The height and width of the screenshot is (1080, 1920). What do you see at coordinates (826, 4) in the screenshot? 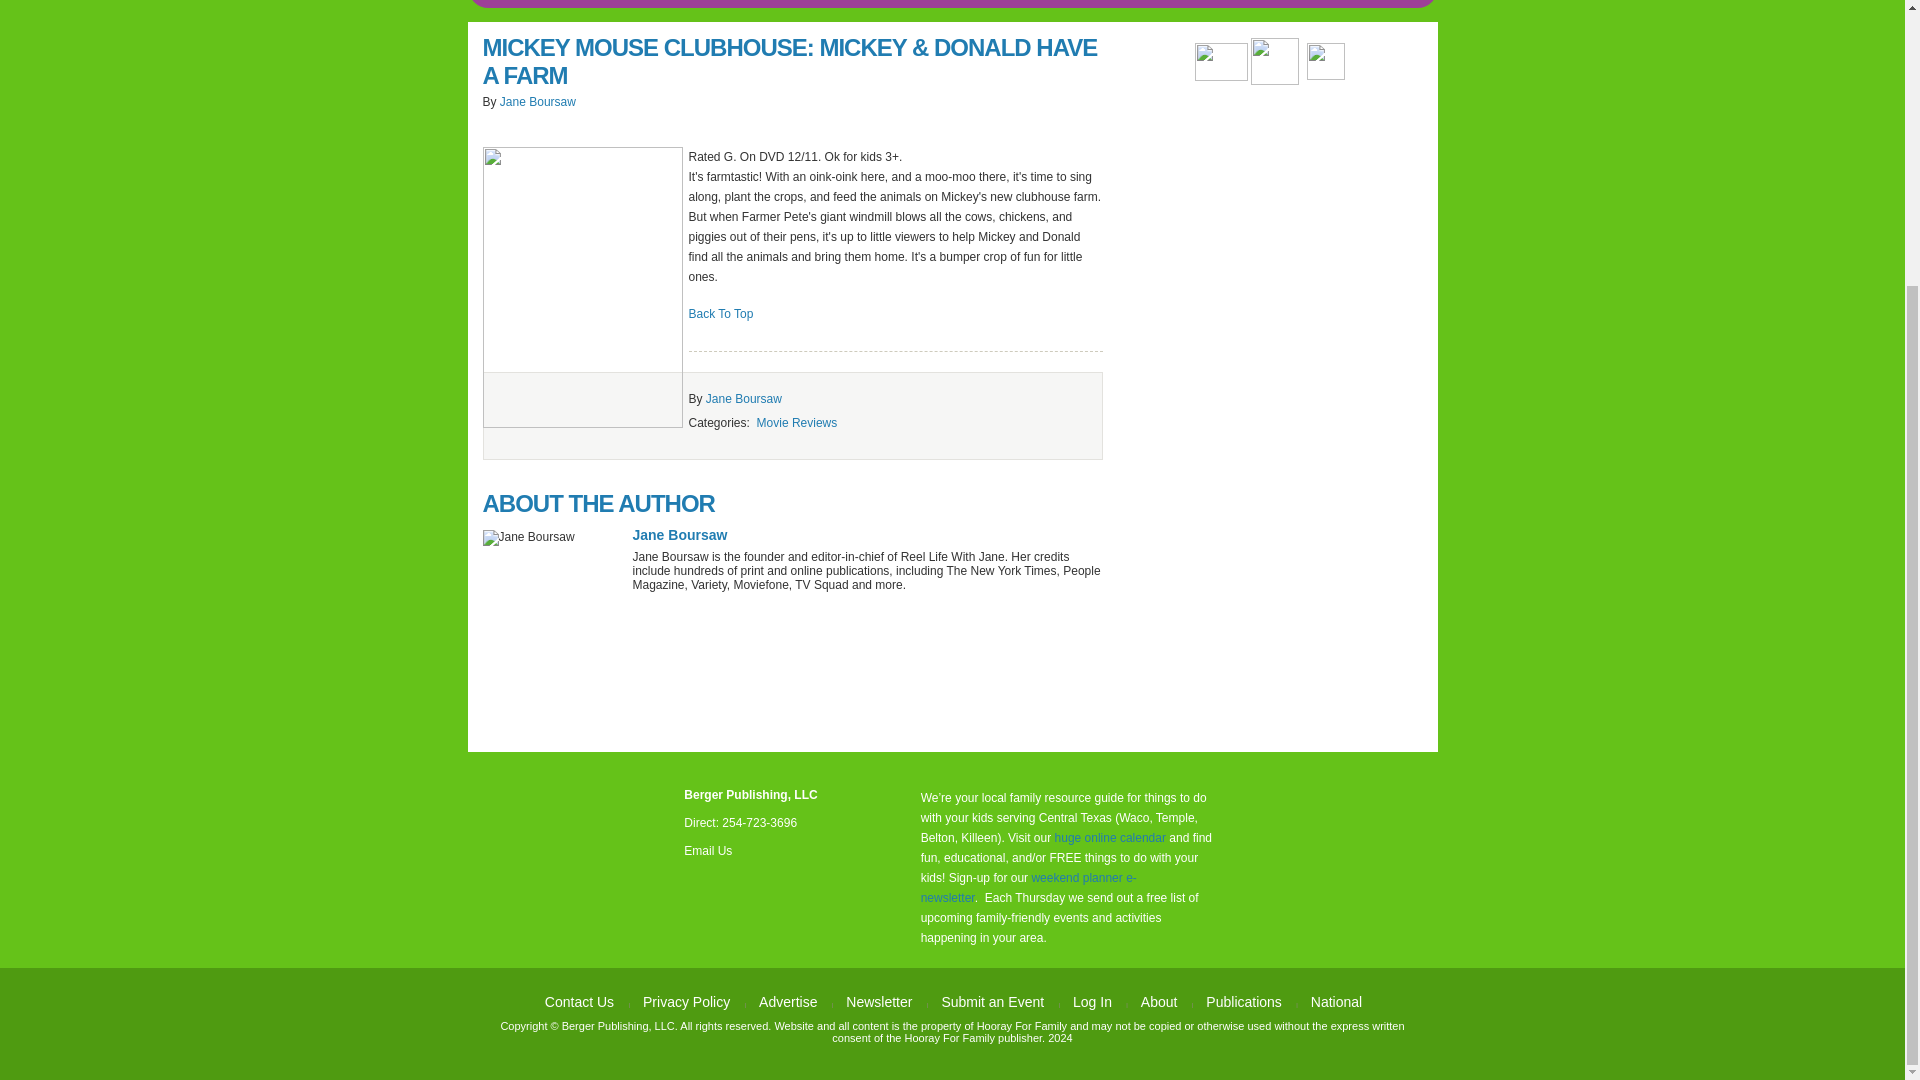
I see `FIELD TRIPS TX` at bounding box center [826, 4].